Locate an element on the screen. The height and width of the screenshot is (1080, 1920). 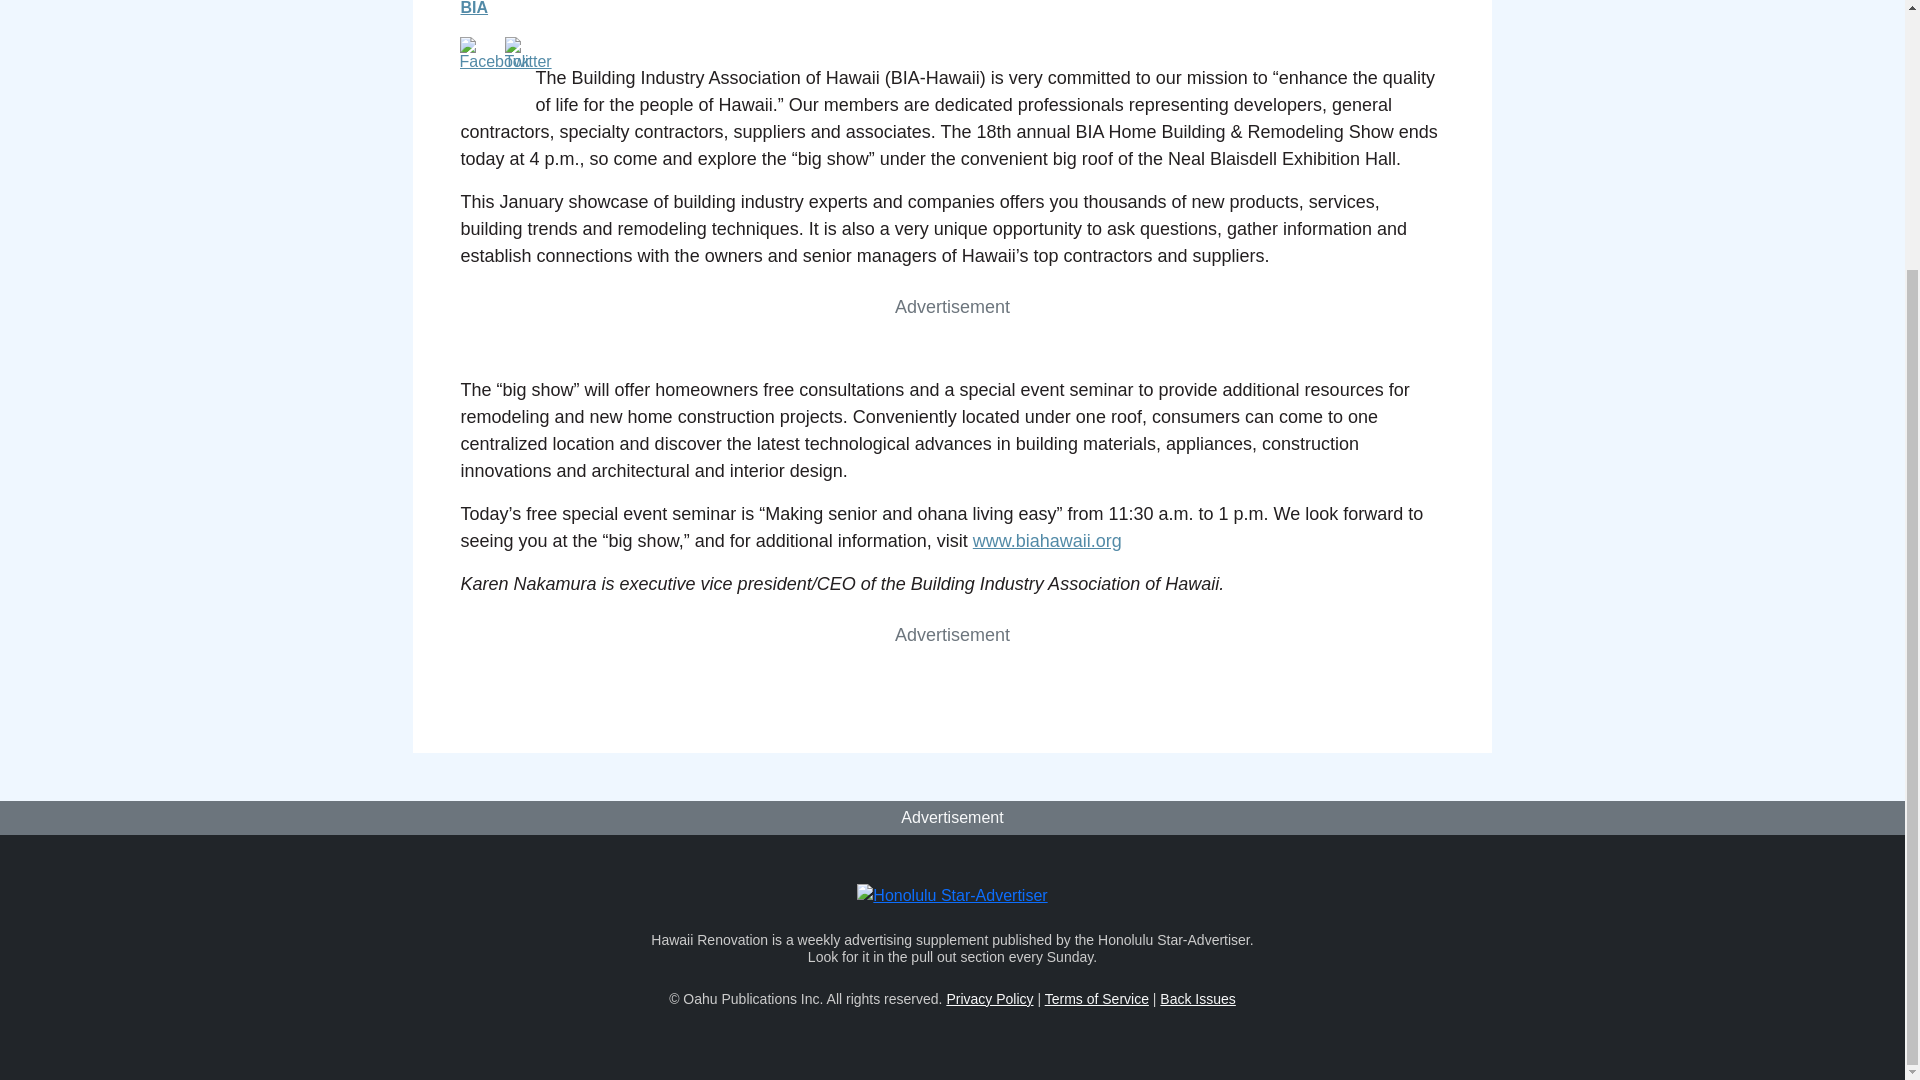
www.biahawaii.org is located at coordinates (1047, 540).